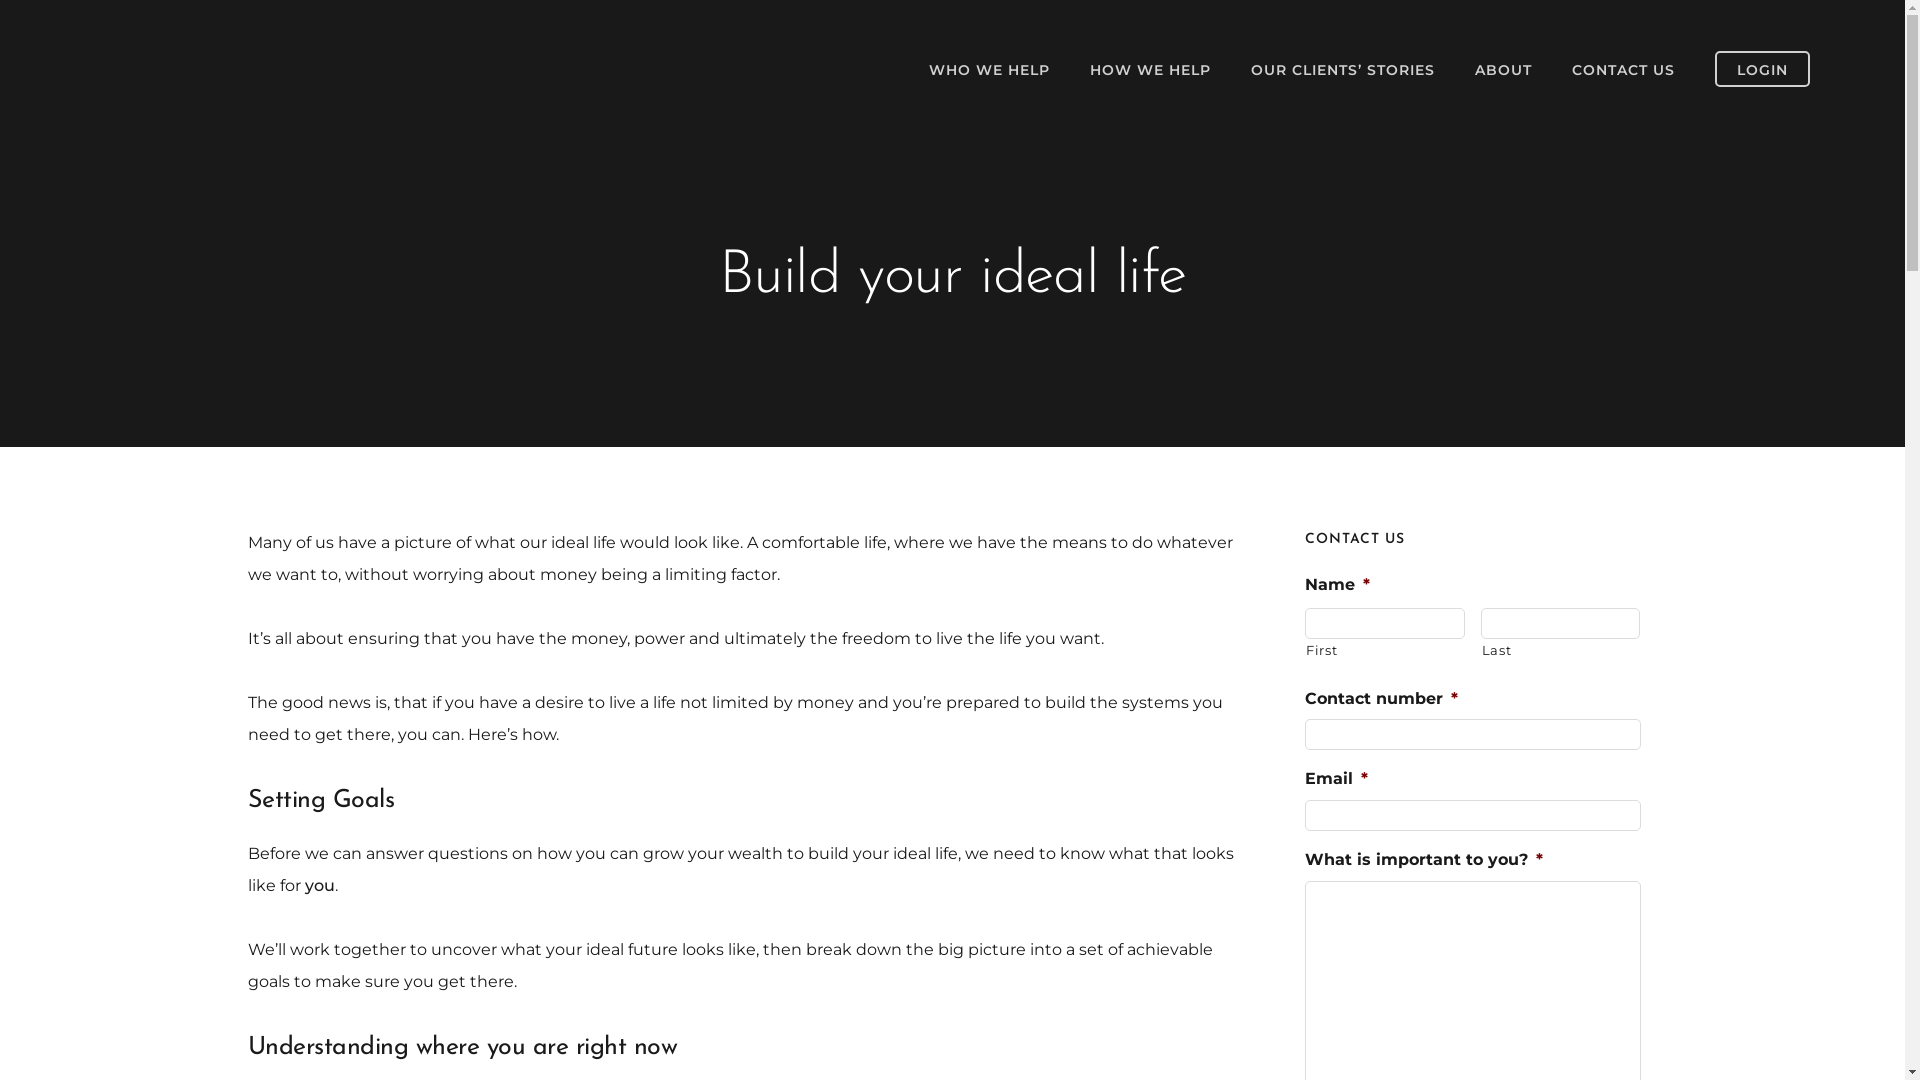 The height and width of the screenshot is (1080, 1920). I want to click on Flourix Wealth, so click(200, 72).